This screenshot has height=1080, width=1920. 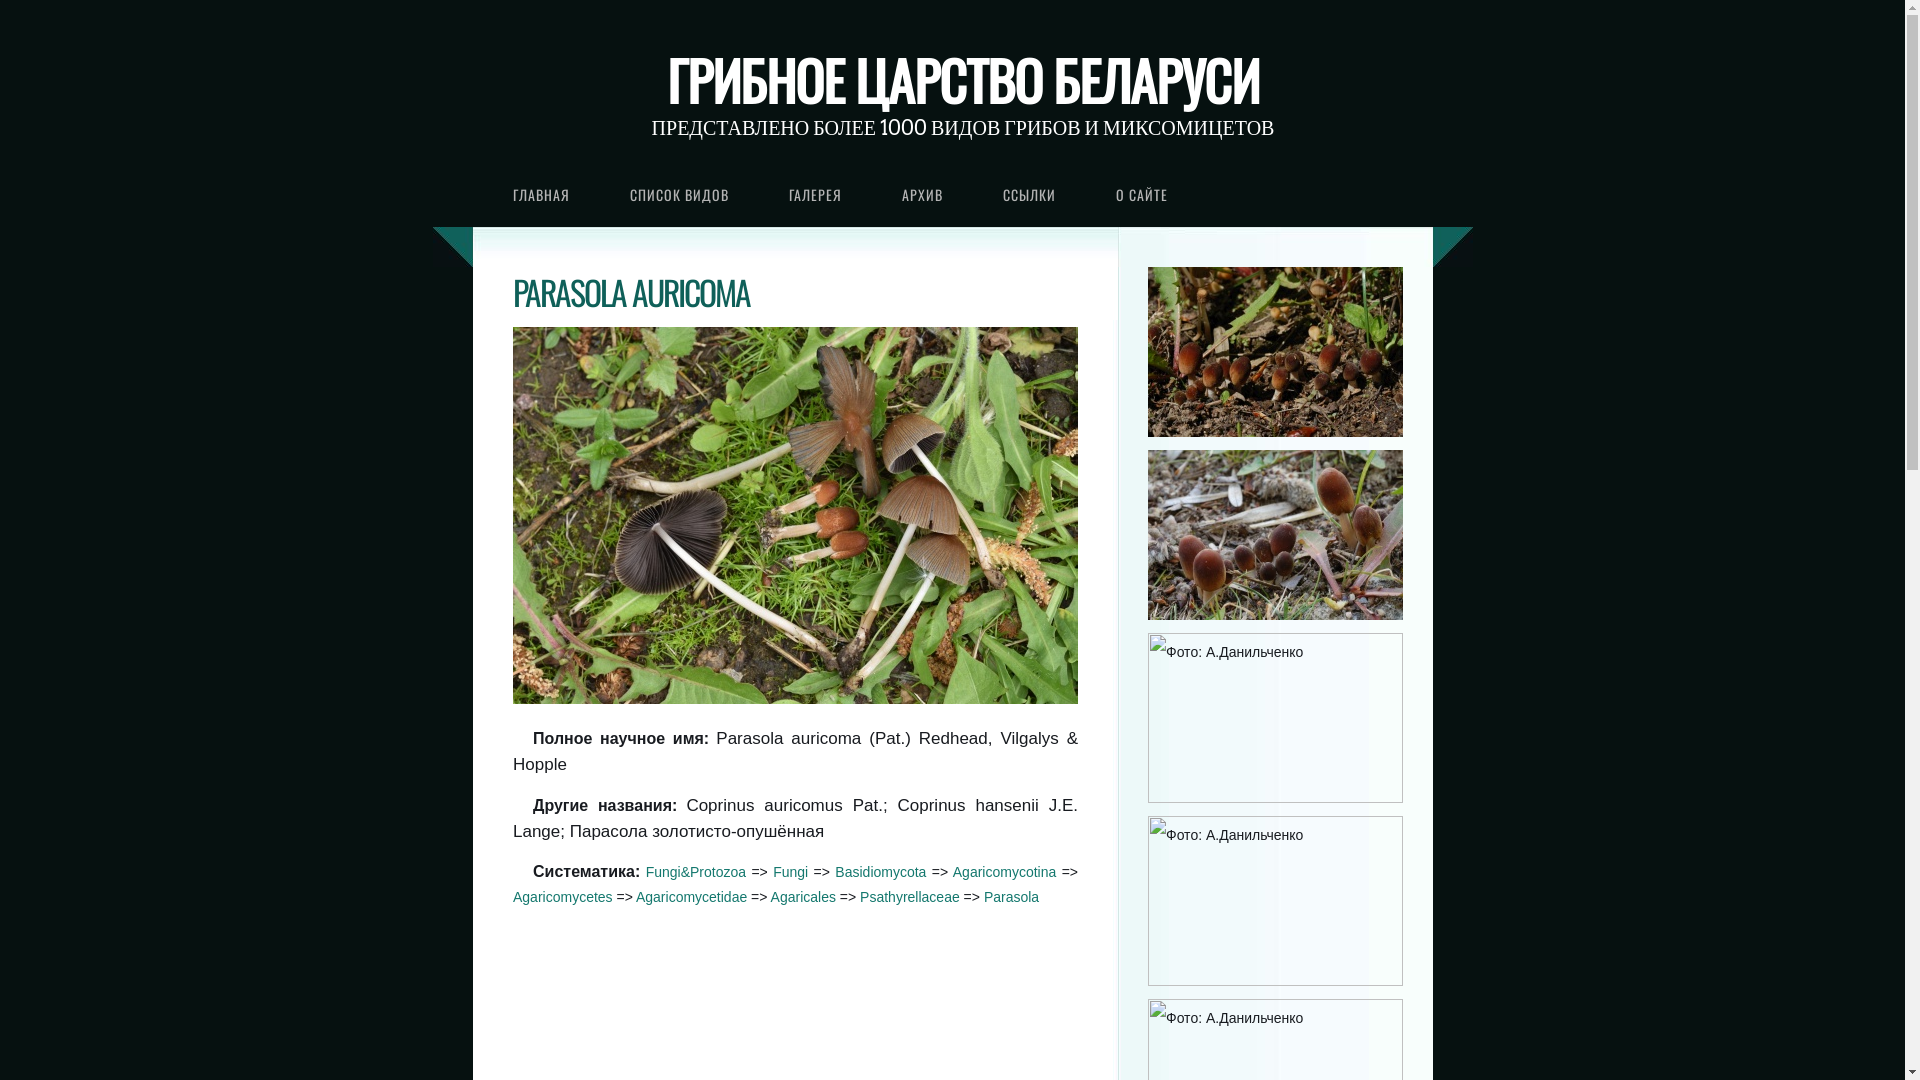 I want to click on Fungi, so click(x=790, y=872).